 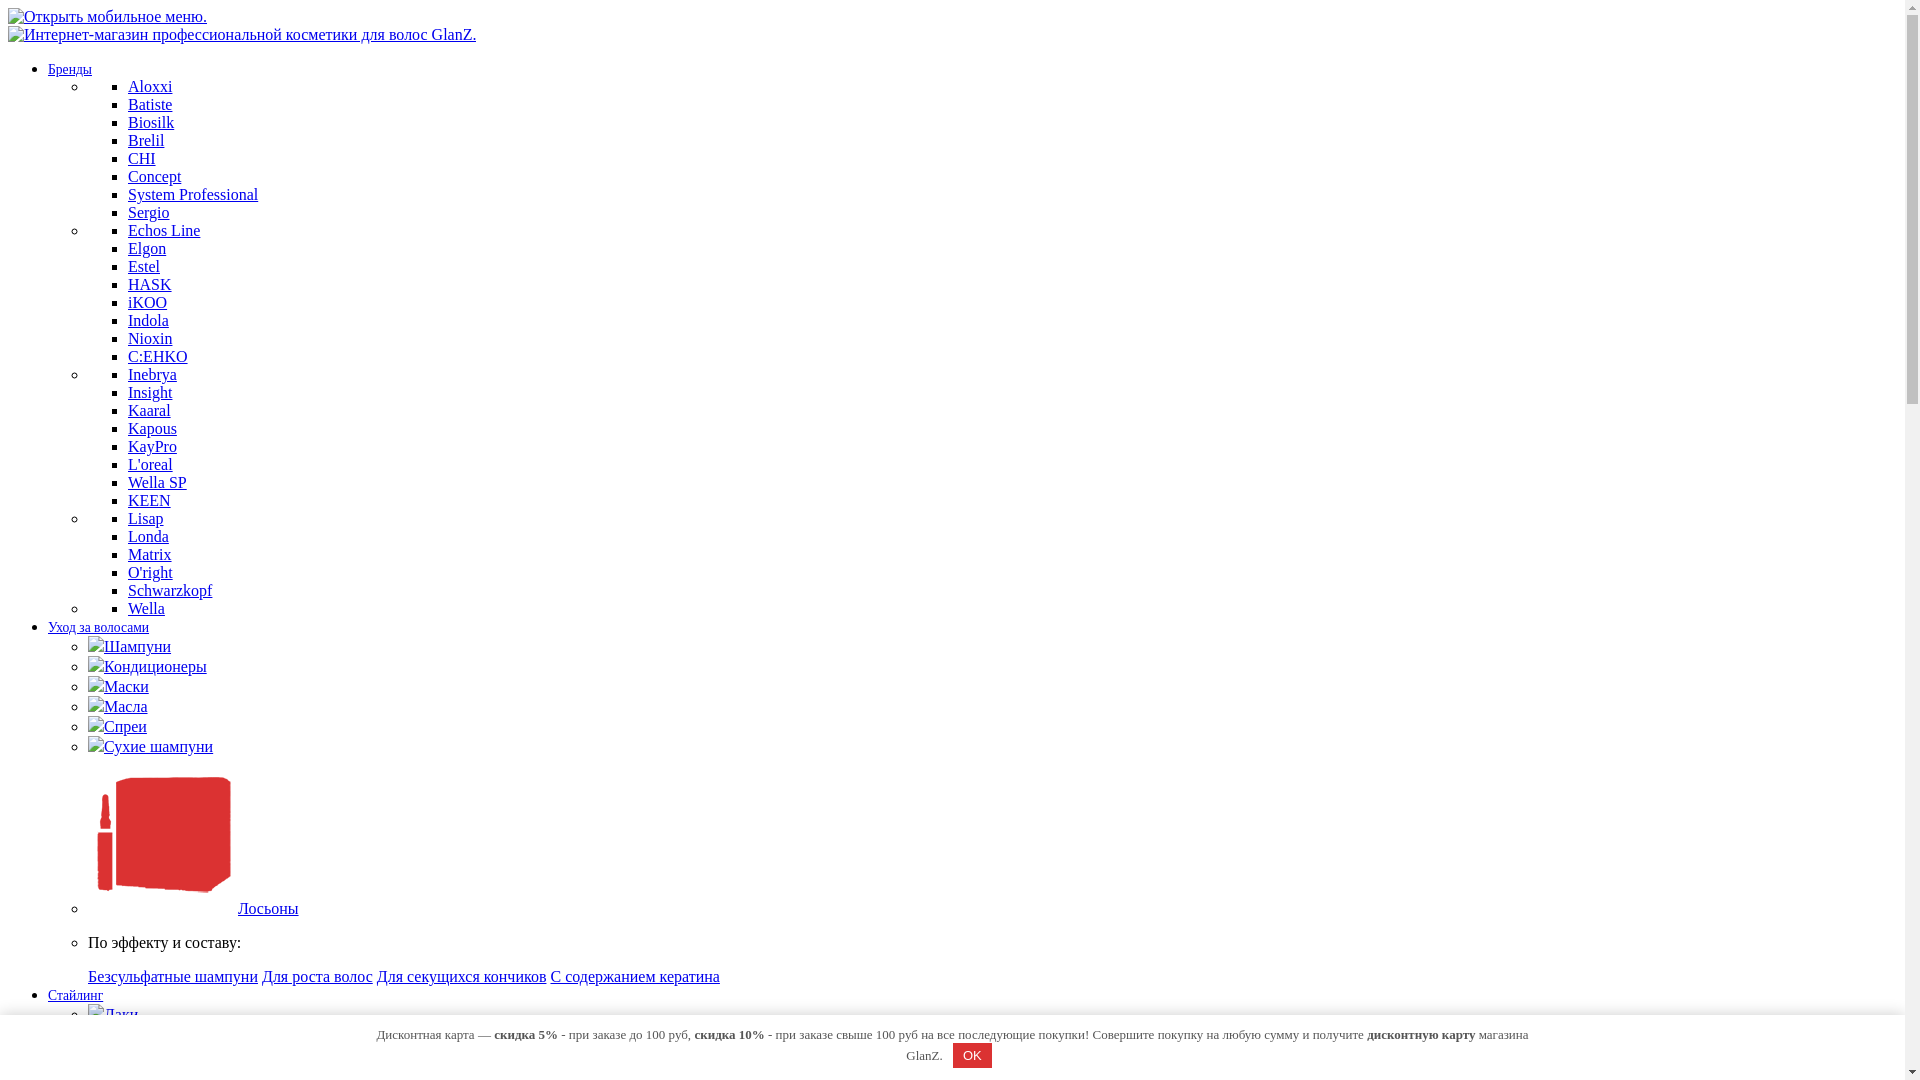 What do you see at coordinates (150, 464) in the screenshot?
I see `L'oreal` at bounding box center [150, 464].